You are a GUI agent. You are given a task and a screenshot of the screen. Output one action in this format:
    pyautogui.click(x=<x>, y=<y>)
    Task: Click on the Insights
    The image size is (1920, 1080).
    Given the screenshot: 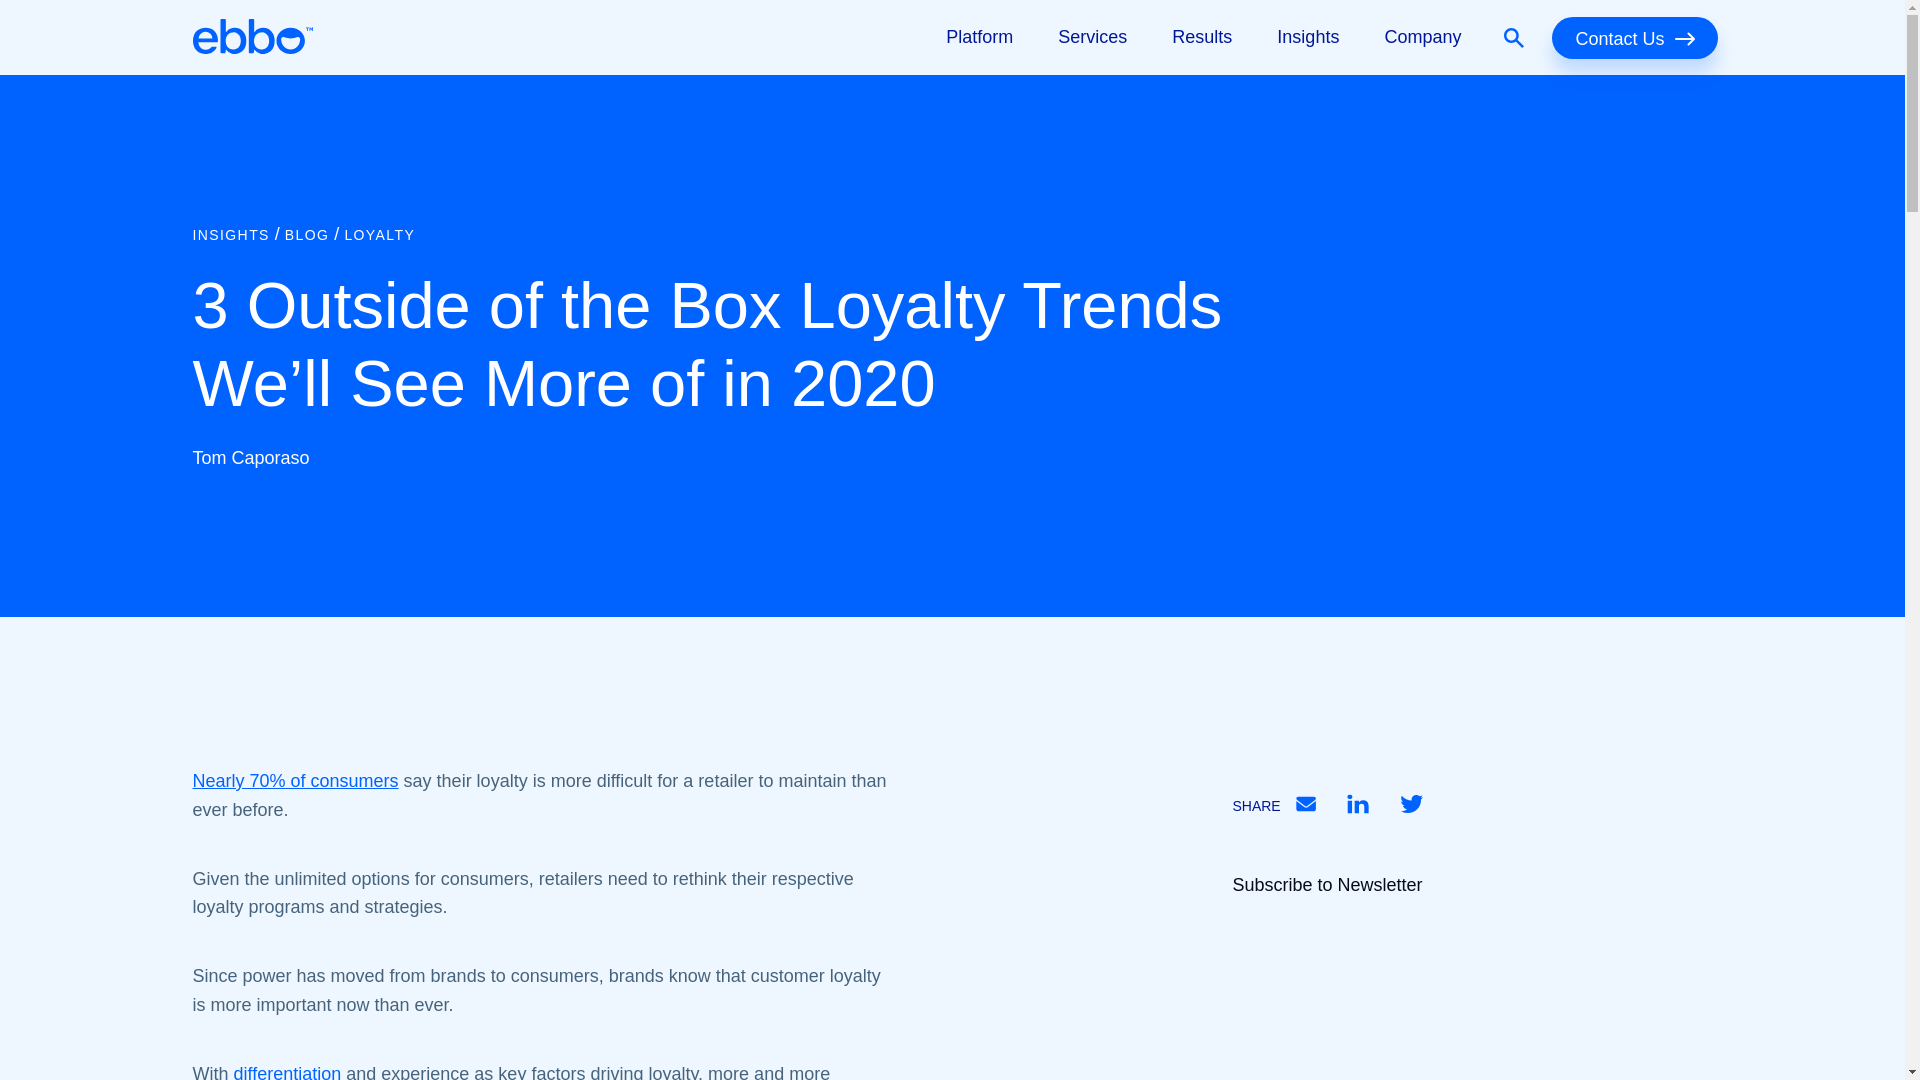 What is the action you would take?
    pyautogui.click(x=1307, y=37)
    